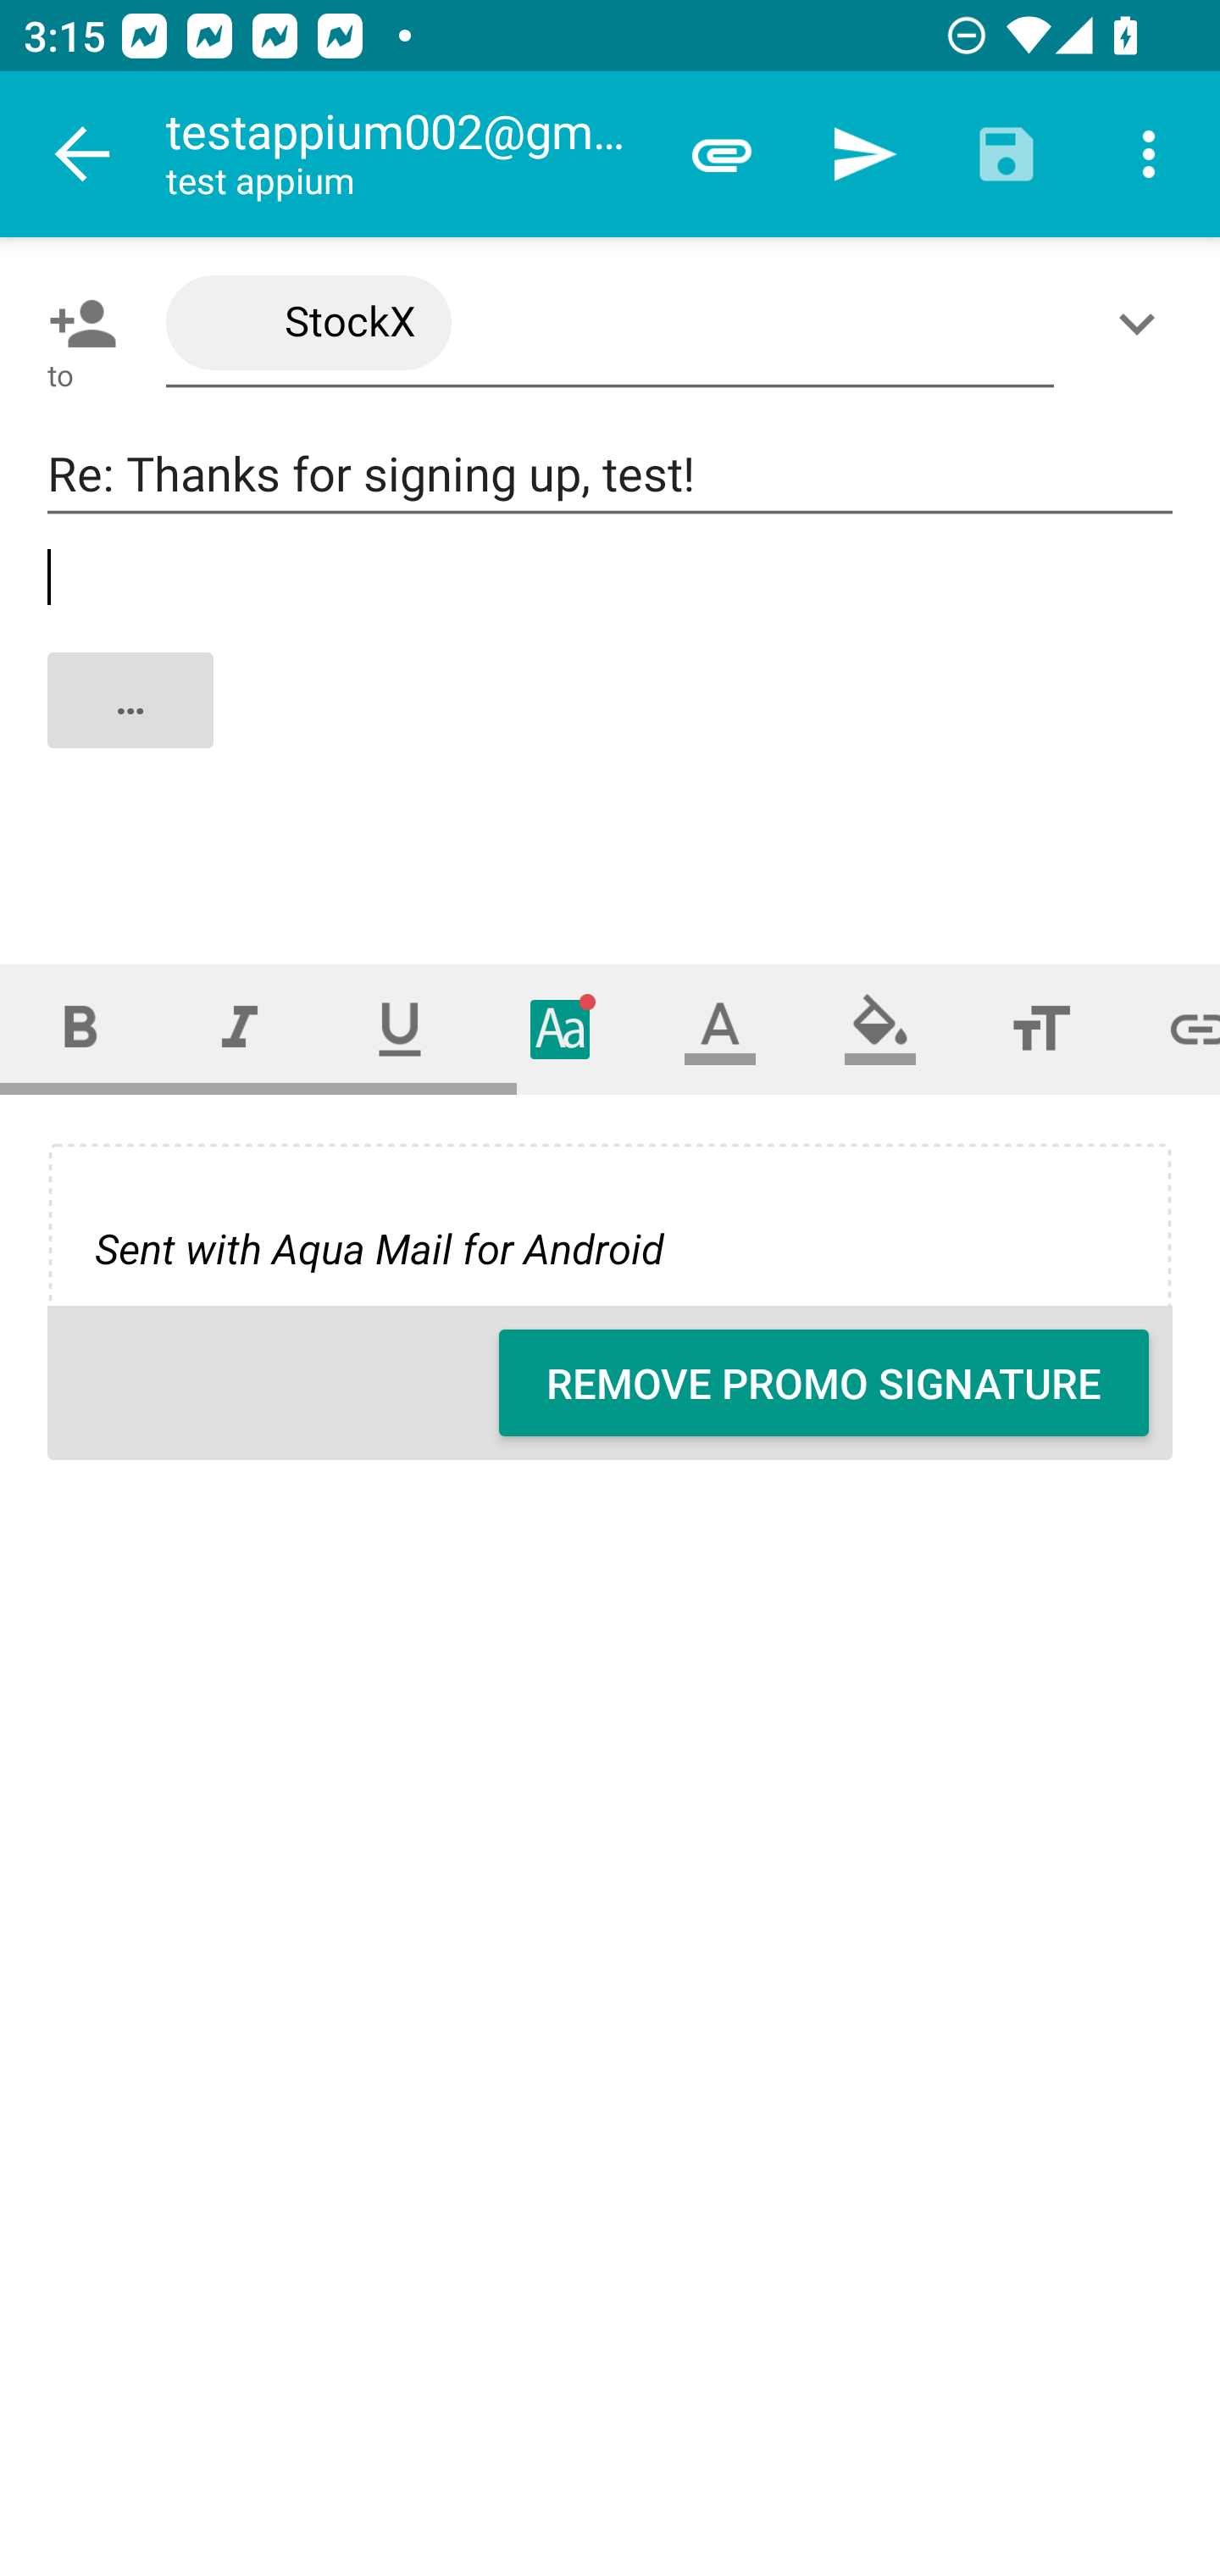 The image size is (1220, 2576). Describe the element at coordinates (1040, 1029) in the screenshot. I see `Font size` at that location.